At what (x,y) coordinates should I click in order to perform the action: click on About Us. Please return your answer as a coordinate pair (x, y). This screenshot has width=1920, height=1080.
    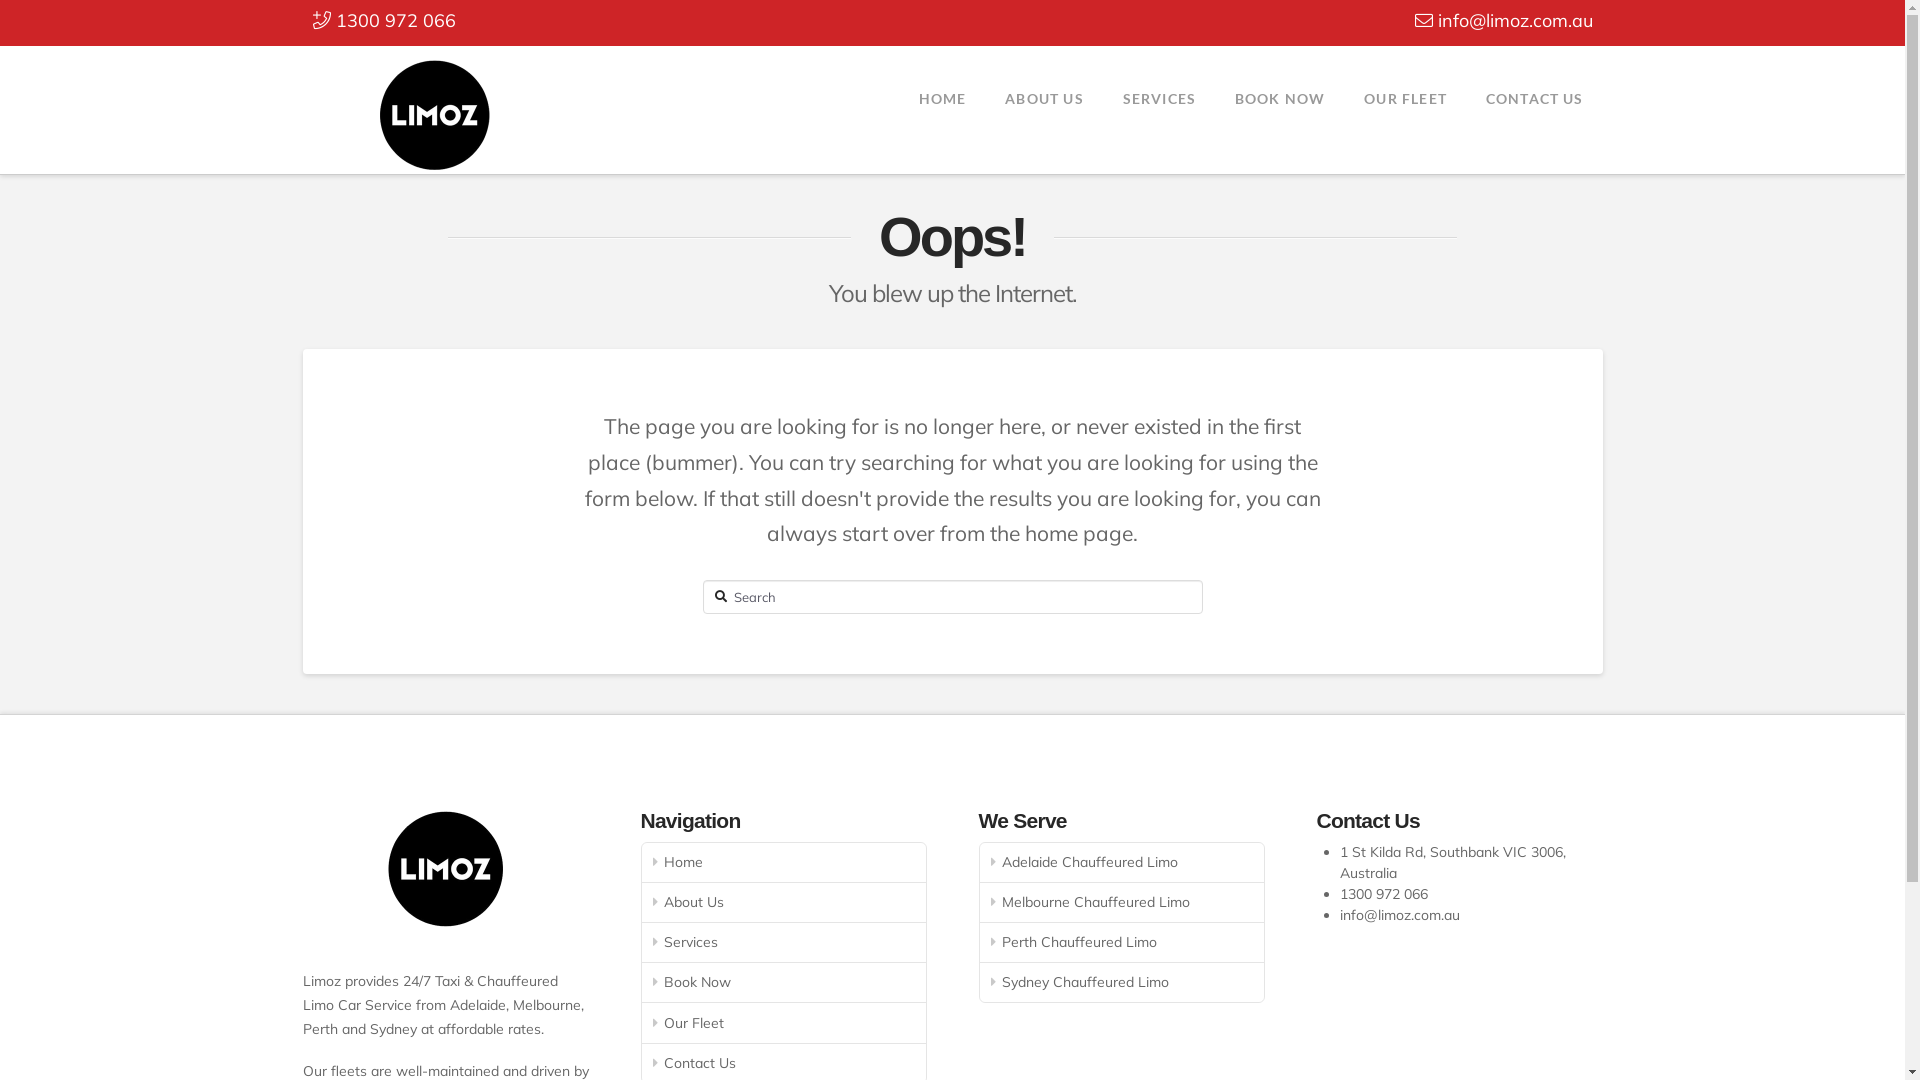
    Looking at the image, I should click on (784, 902).